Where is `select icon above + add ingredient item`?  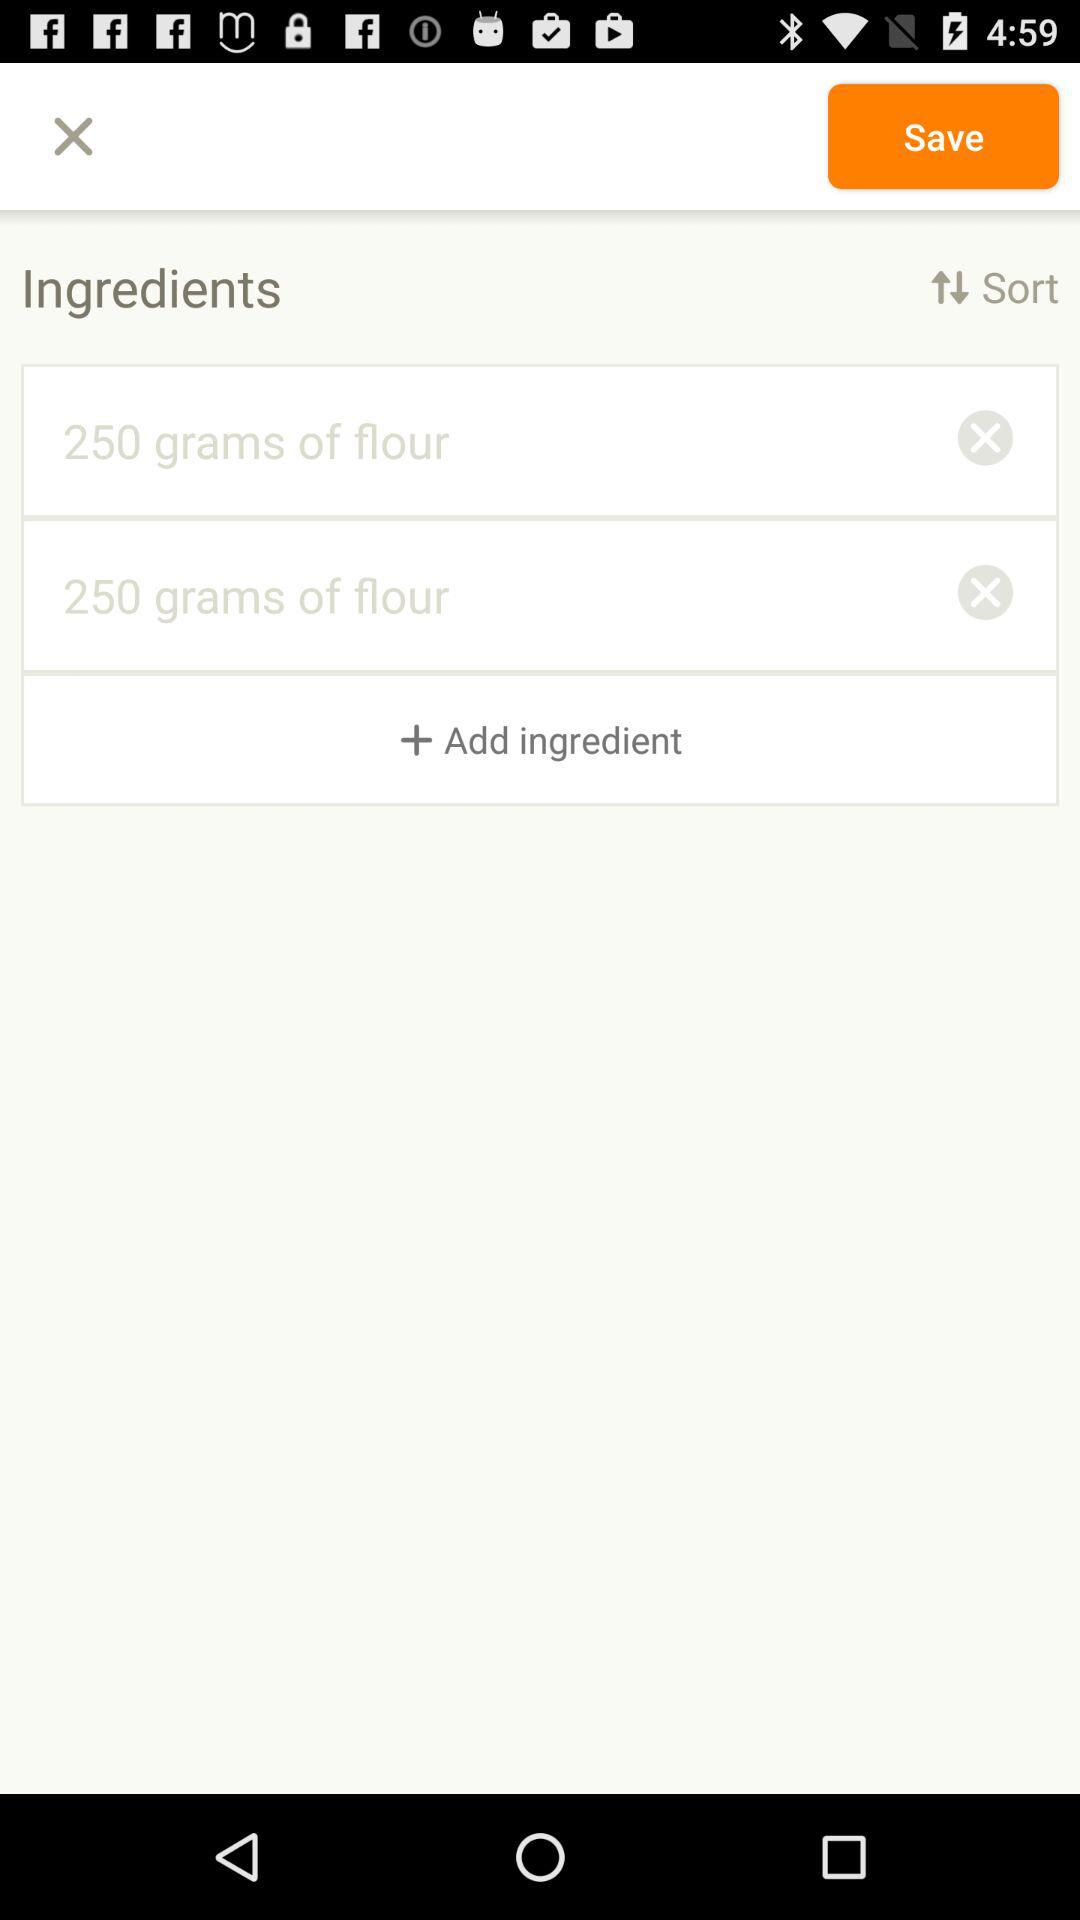 select icon above + add ingredient item is located at coordinates (985, 595).